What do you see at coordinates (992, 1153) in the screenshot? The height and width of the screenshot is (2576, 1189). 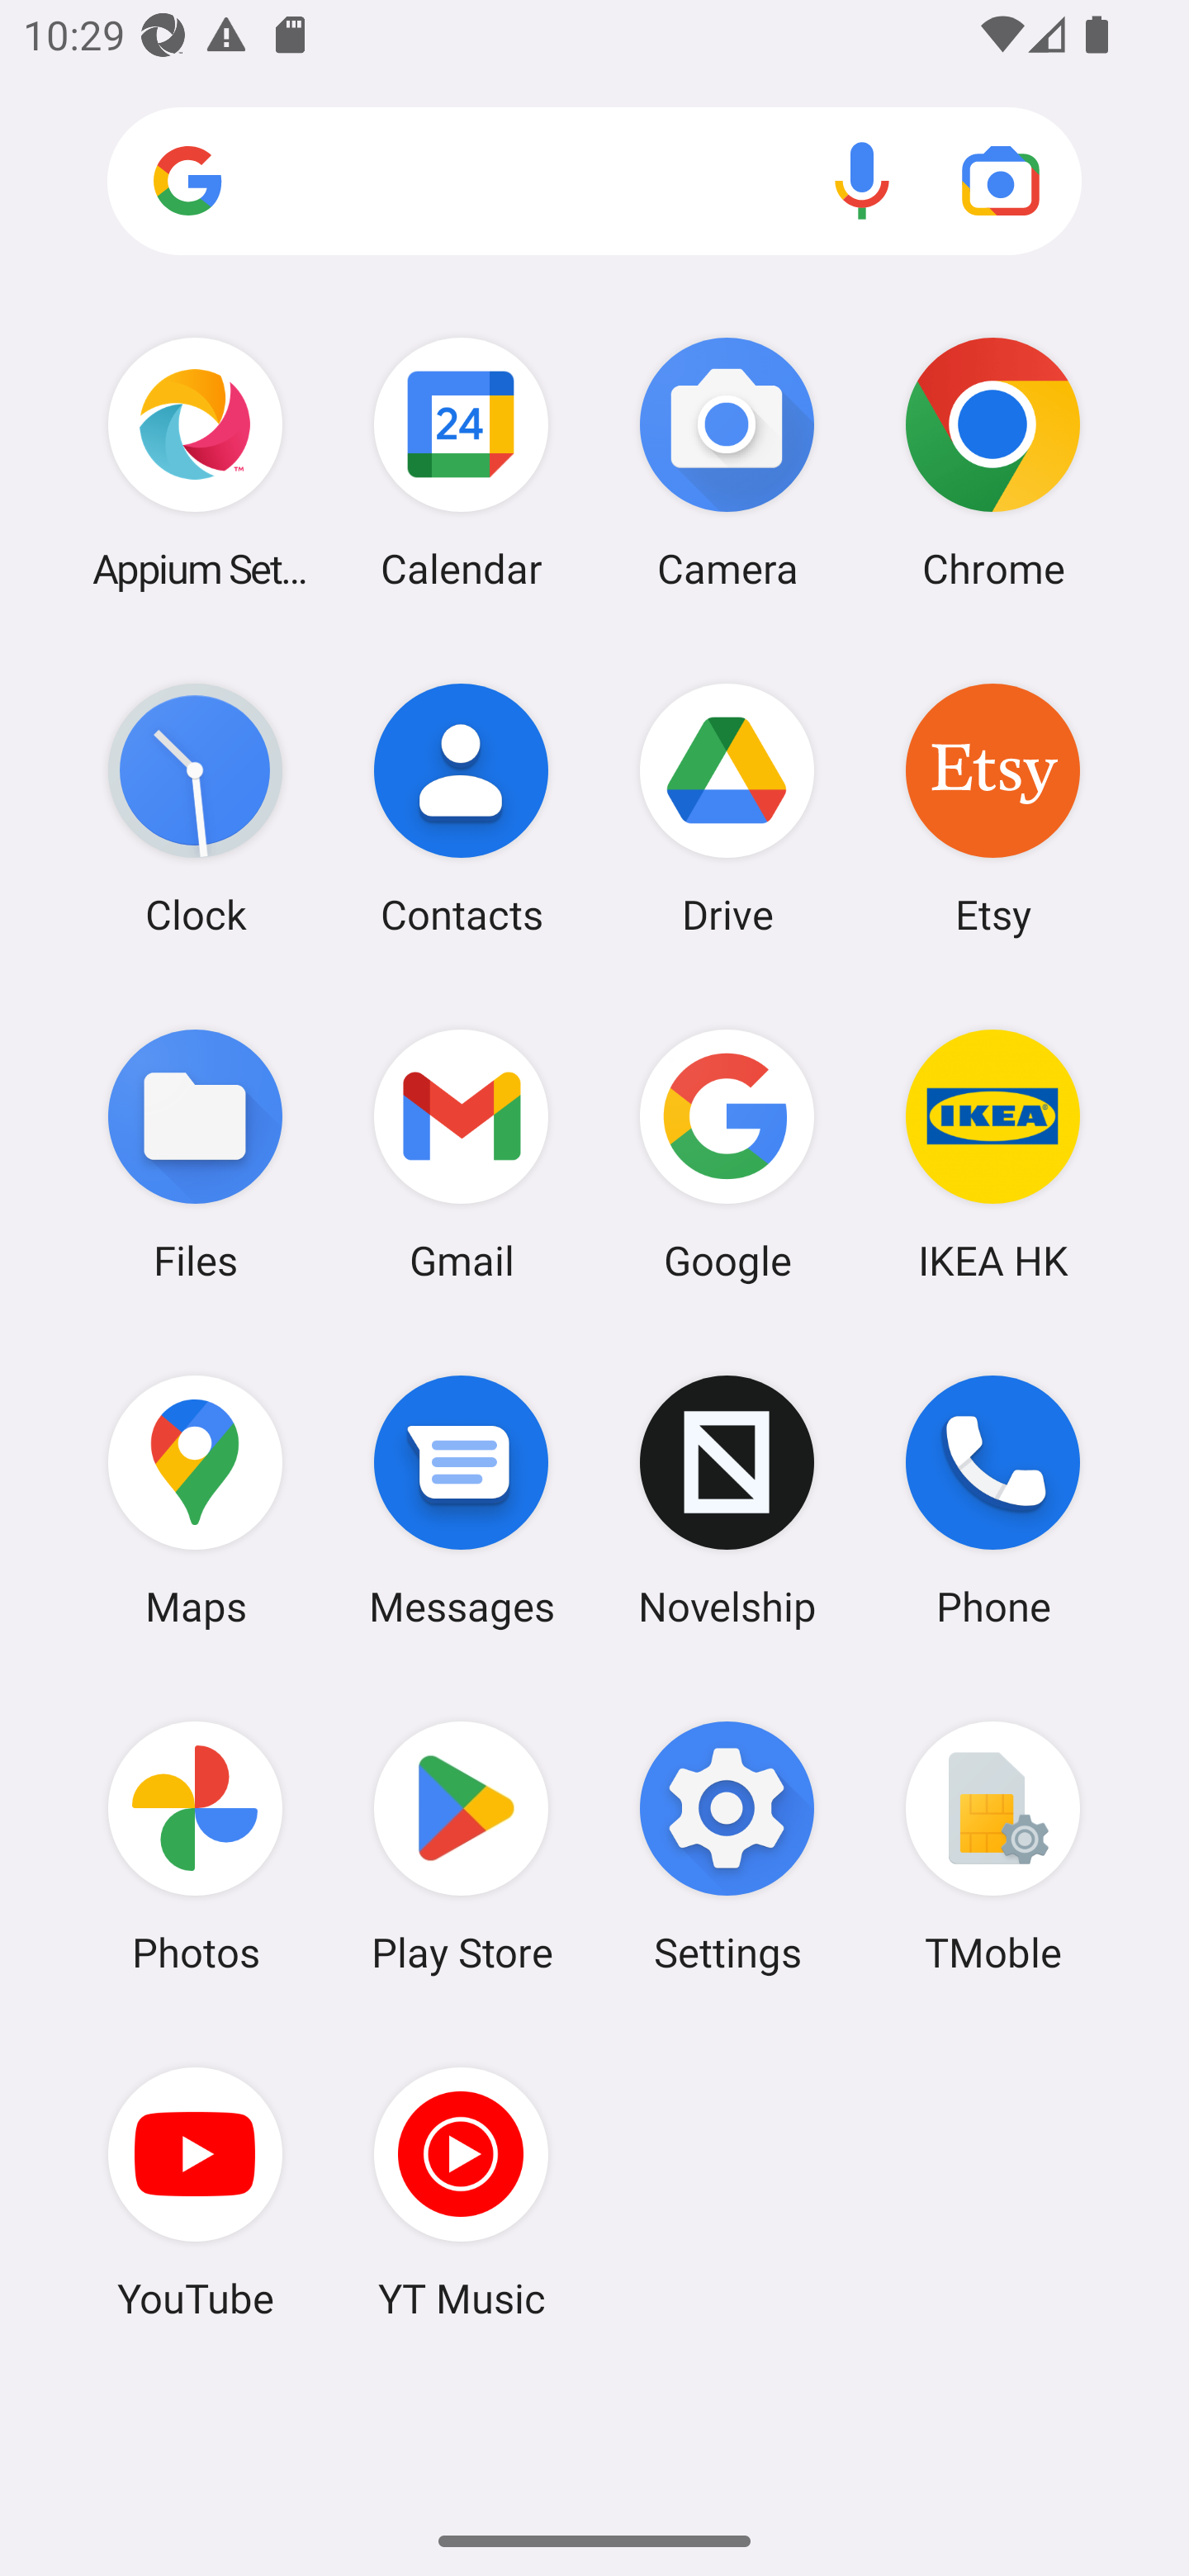 I see `IKEA HK` at bounding box center [992, 1153].